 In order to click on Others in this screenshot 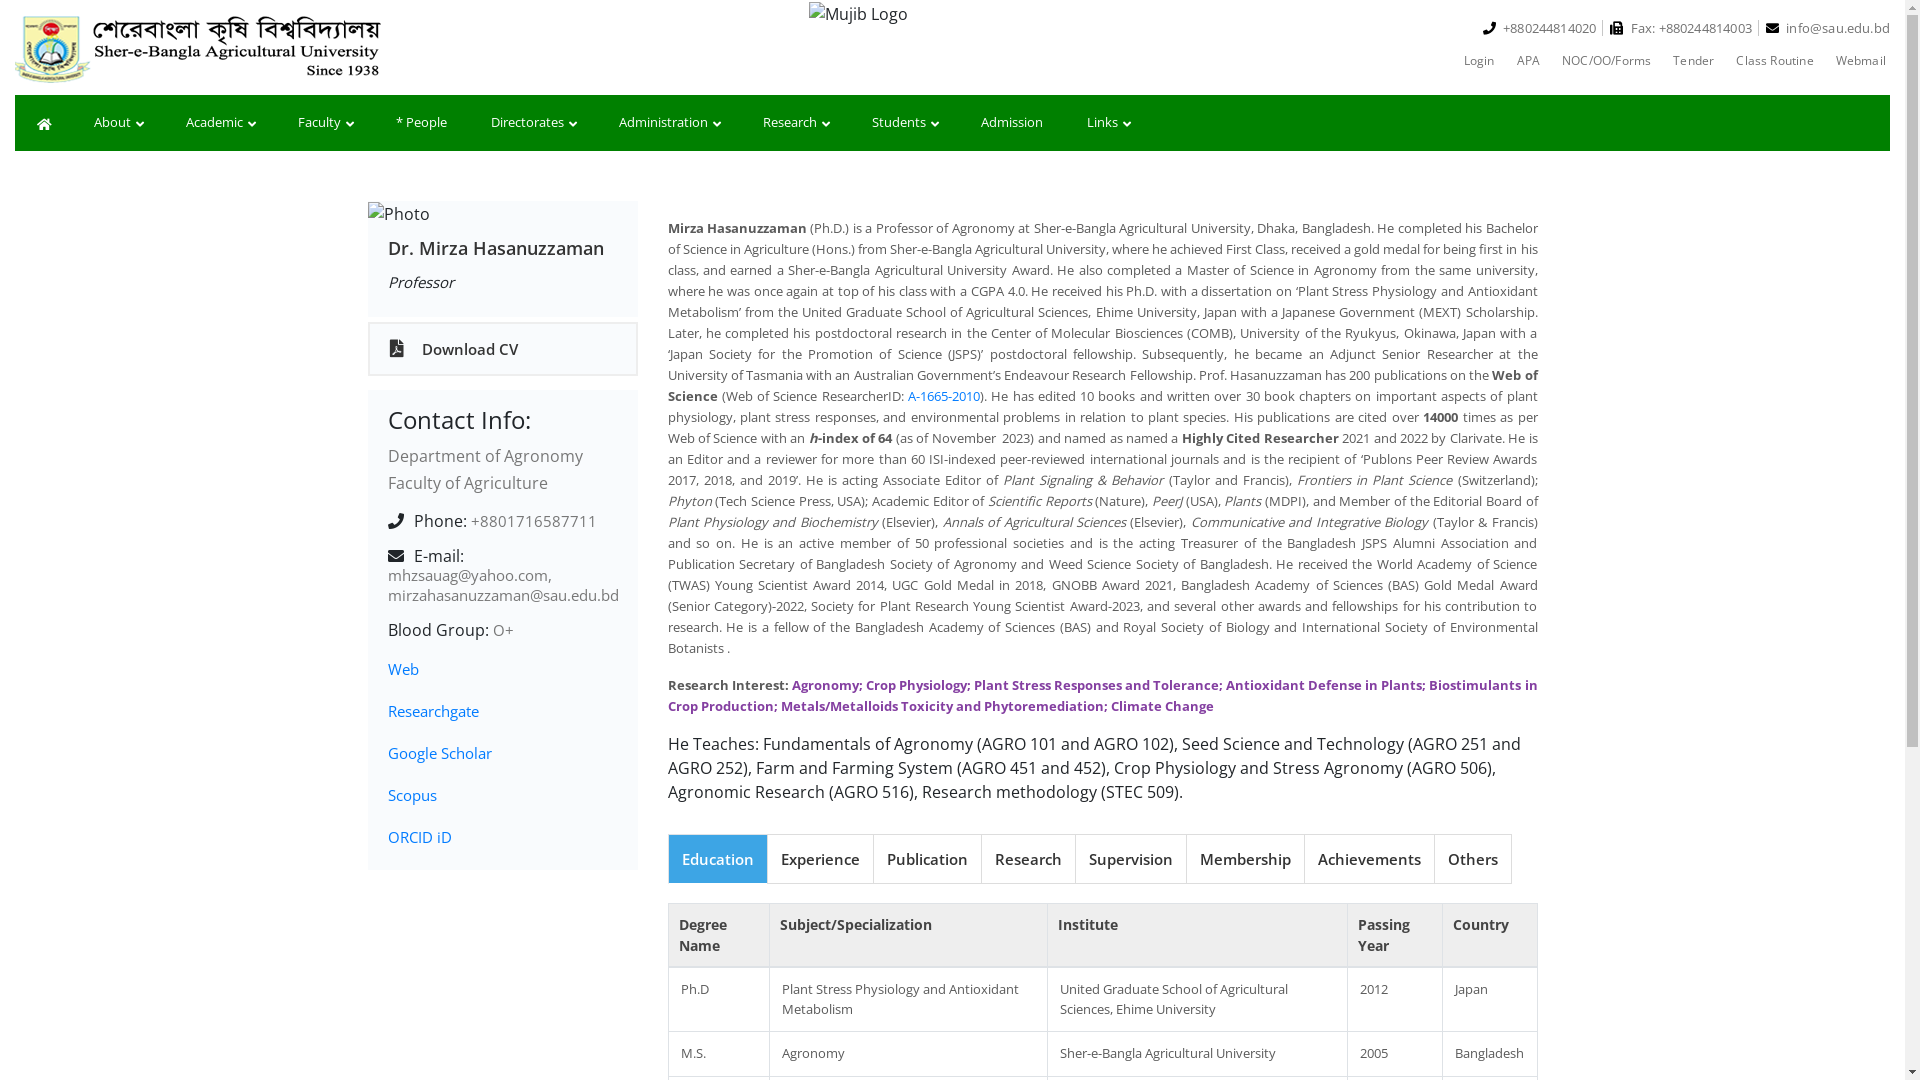, I will do `click(1473, 860)`.